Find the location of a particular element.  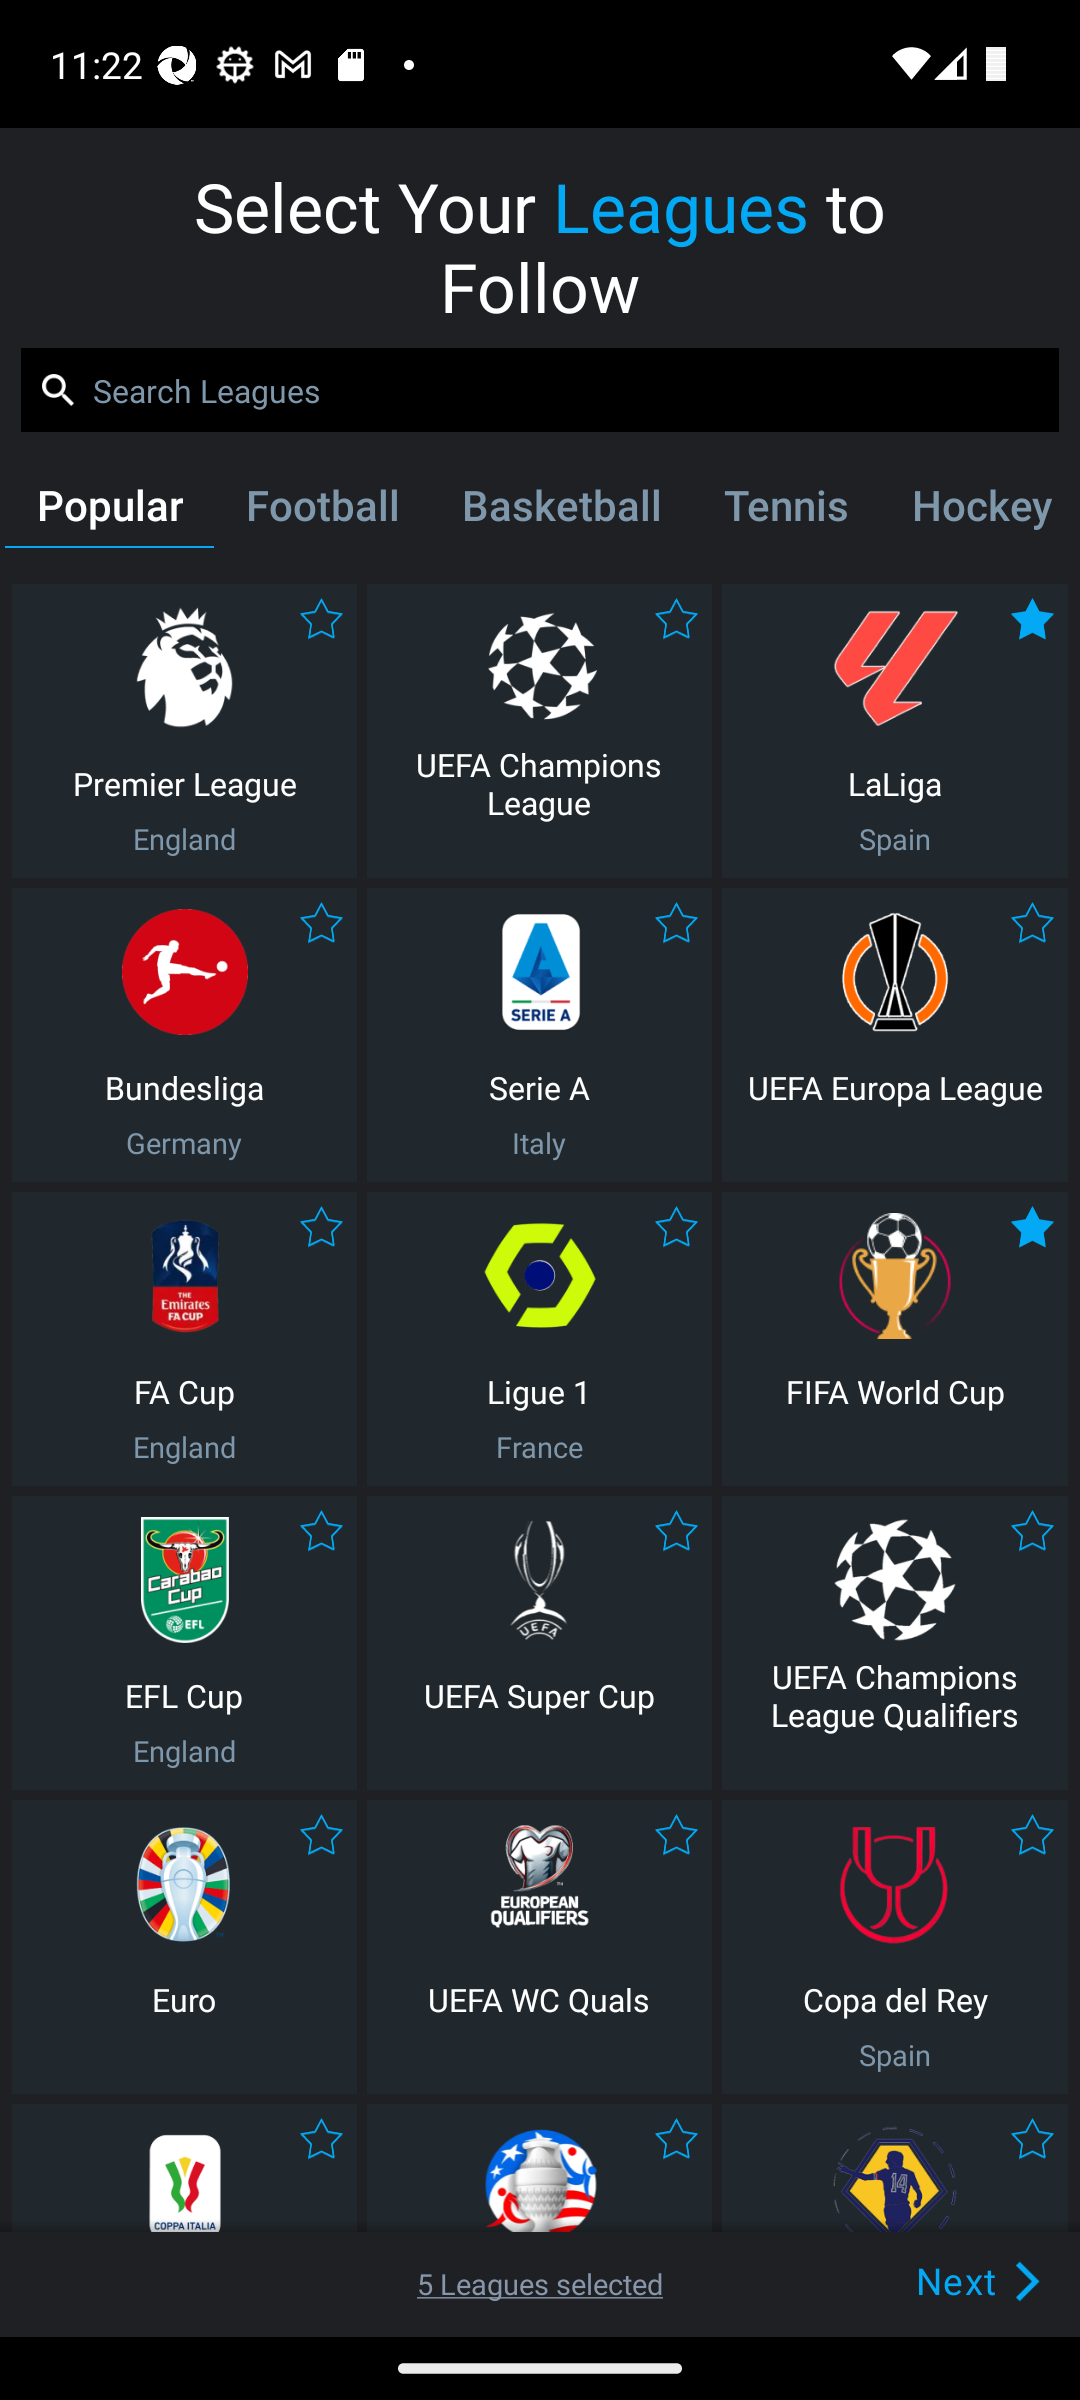

Next is located at coordinates (932, 2280).